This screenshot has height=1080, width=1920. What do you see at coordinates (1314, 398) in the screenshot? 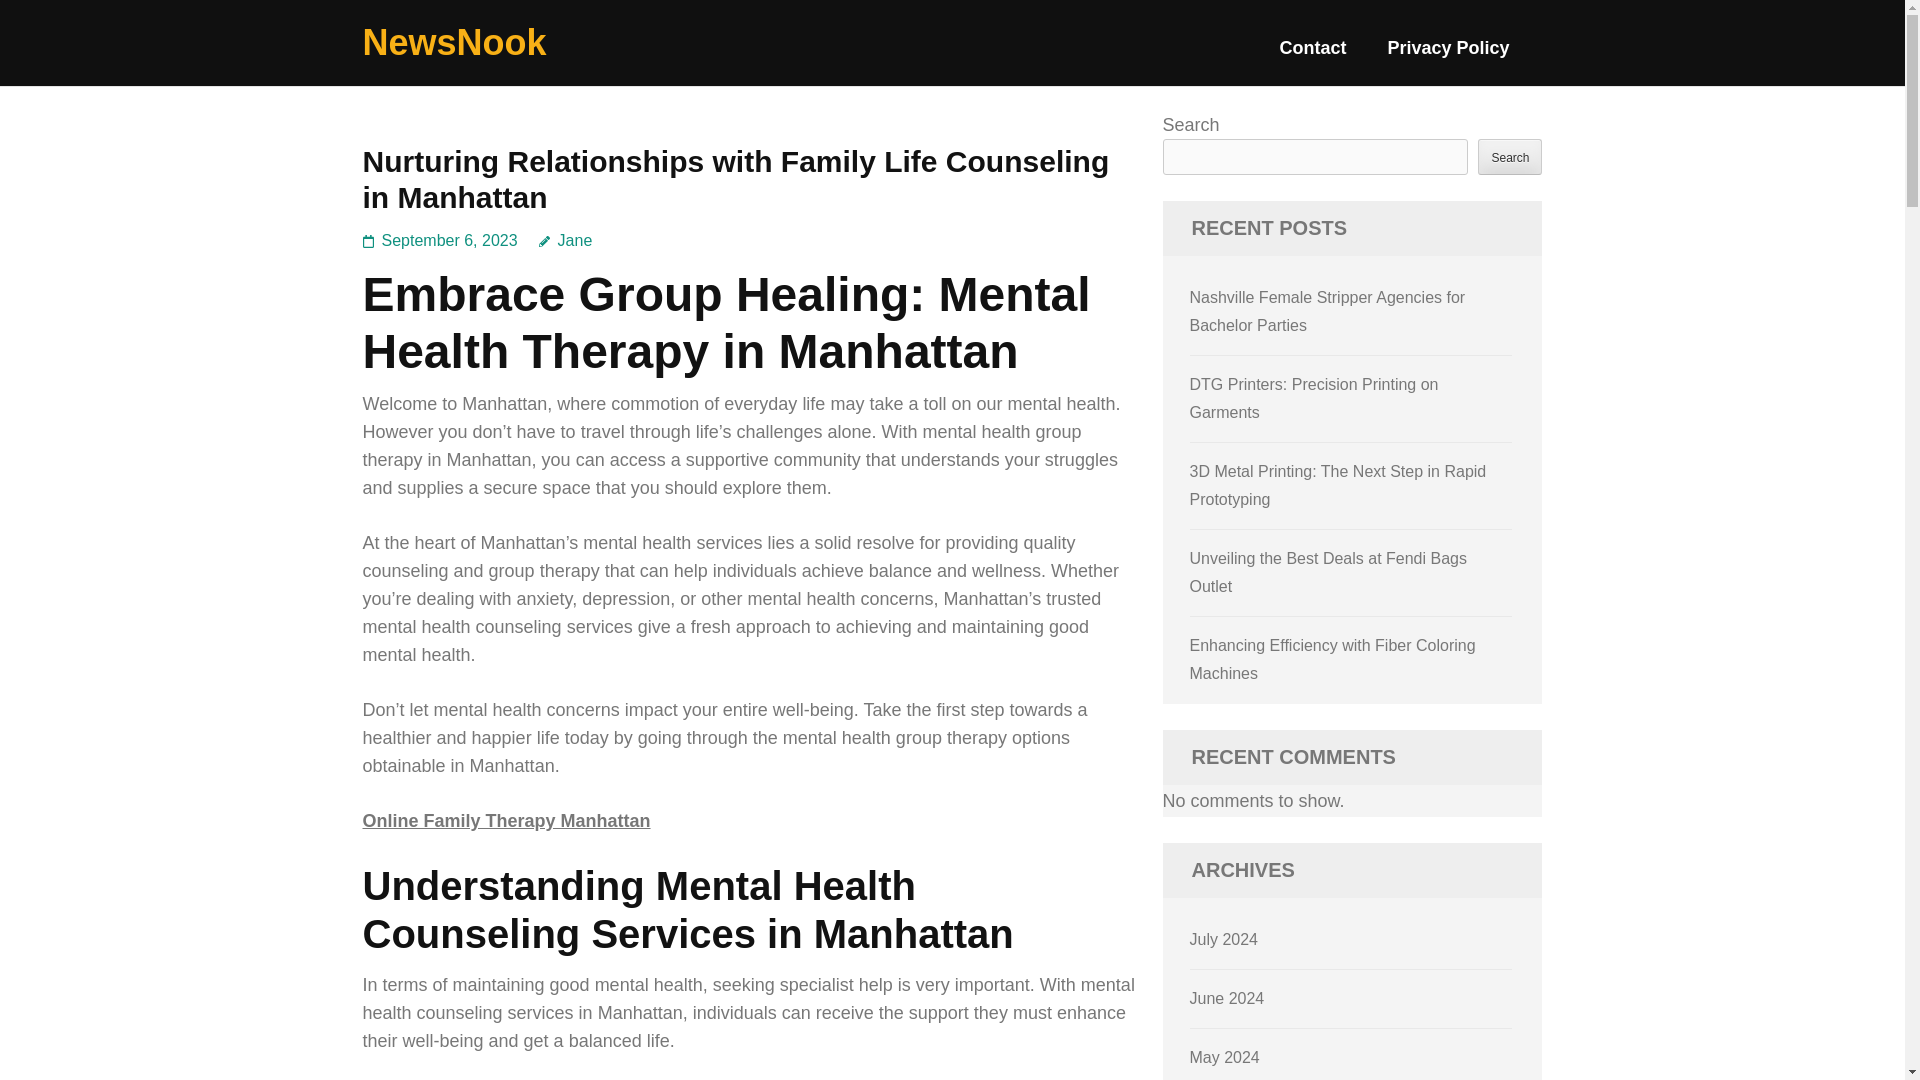
I see `DTG Printers: Precision Printing on Garments` at bounding box center [1314, 398].